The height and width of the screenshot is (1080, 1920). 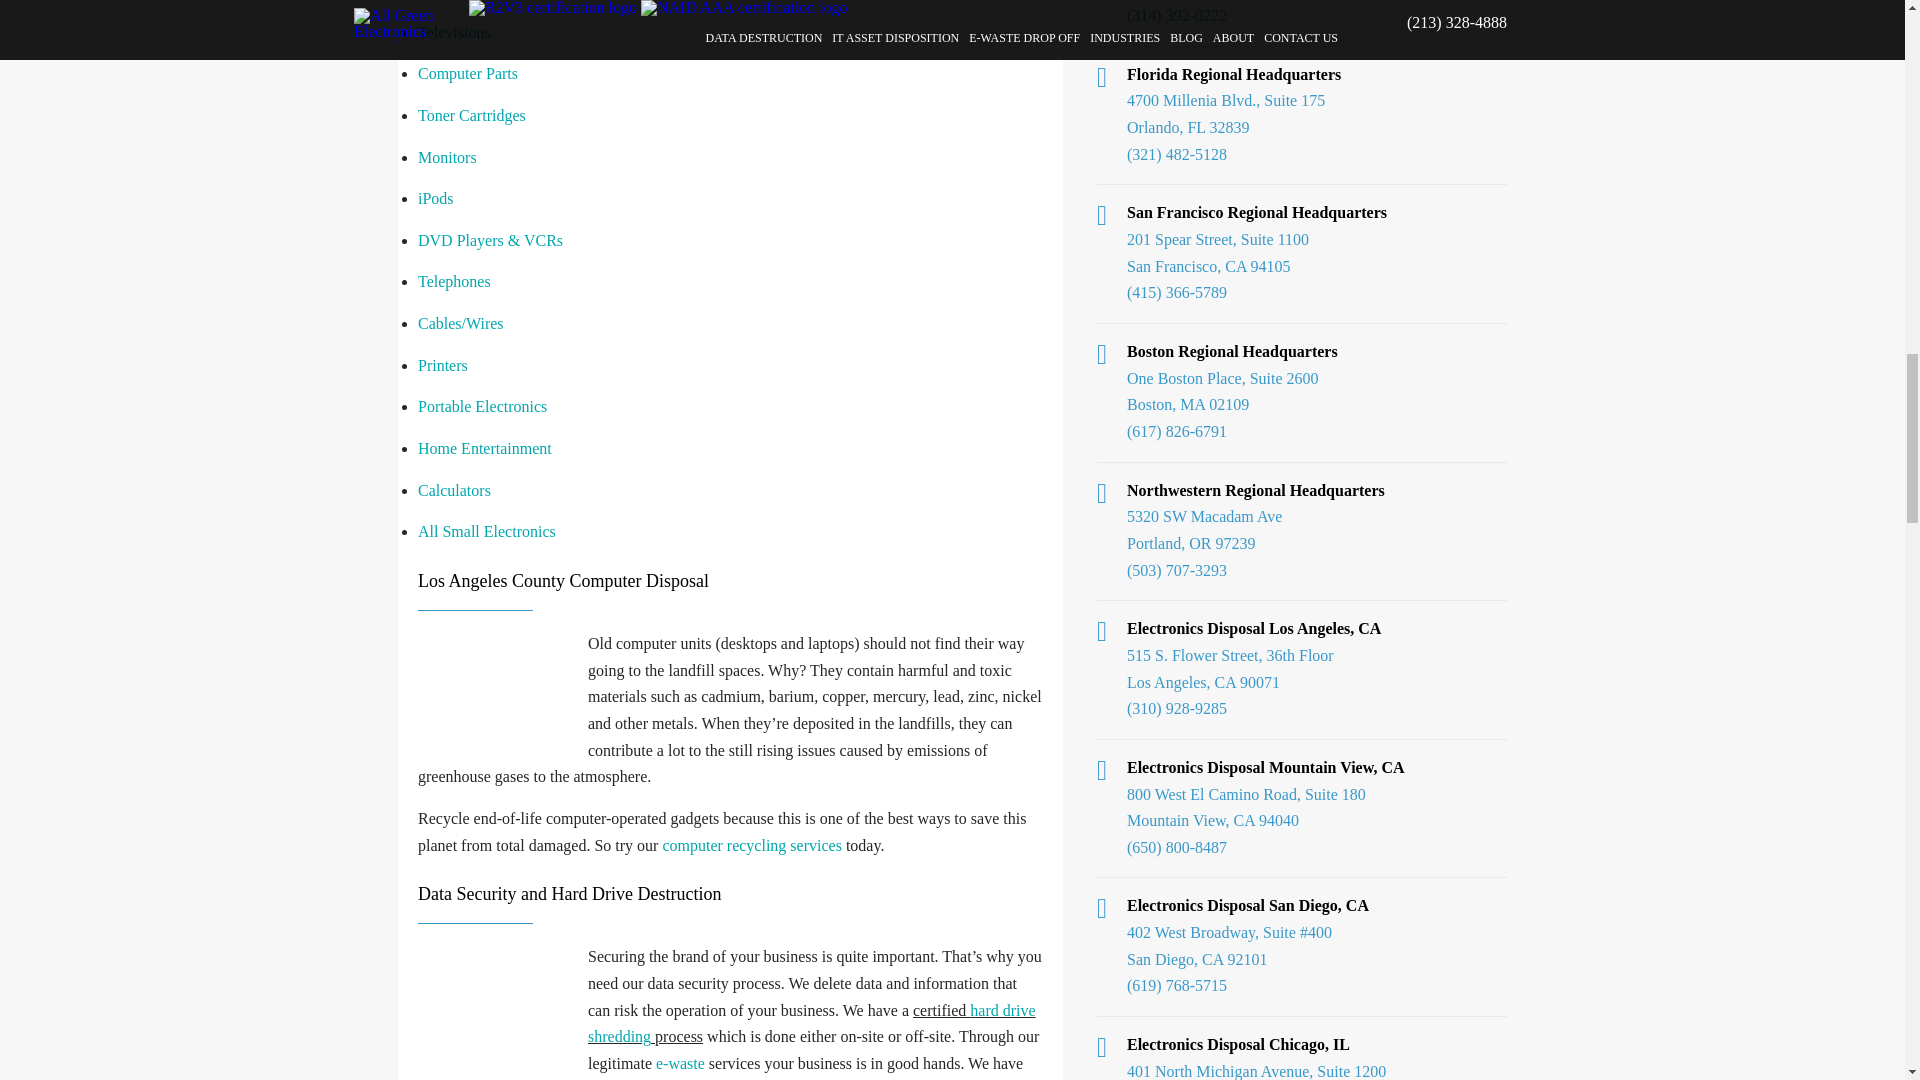 What do you see at coordinates (498, 1006) in the screenshot?
I see `Los angeles county electronics recycling 3` at bounding box center [498, 1006].